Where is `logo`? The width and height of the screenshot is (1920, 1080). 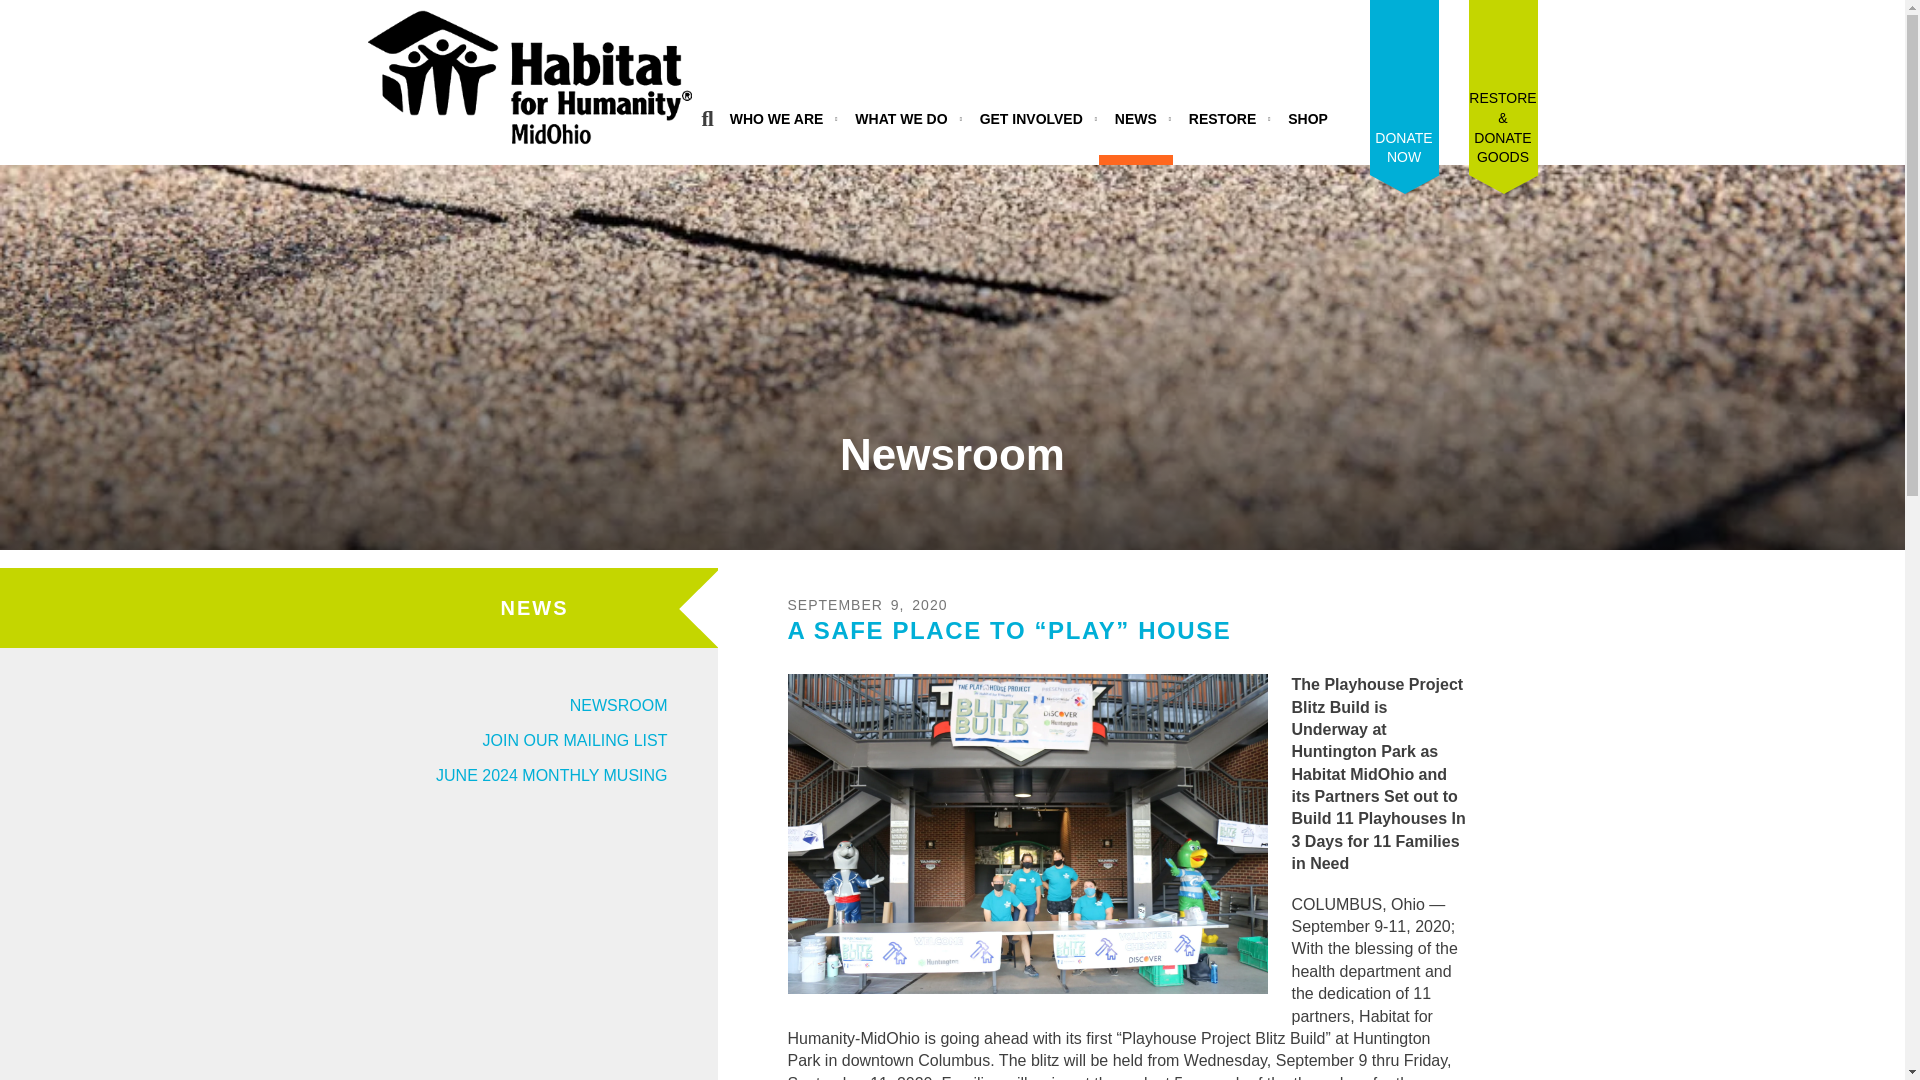
logo is located at coordinates (530, 82).